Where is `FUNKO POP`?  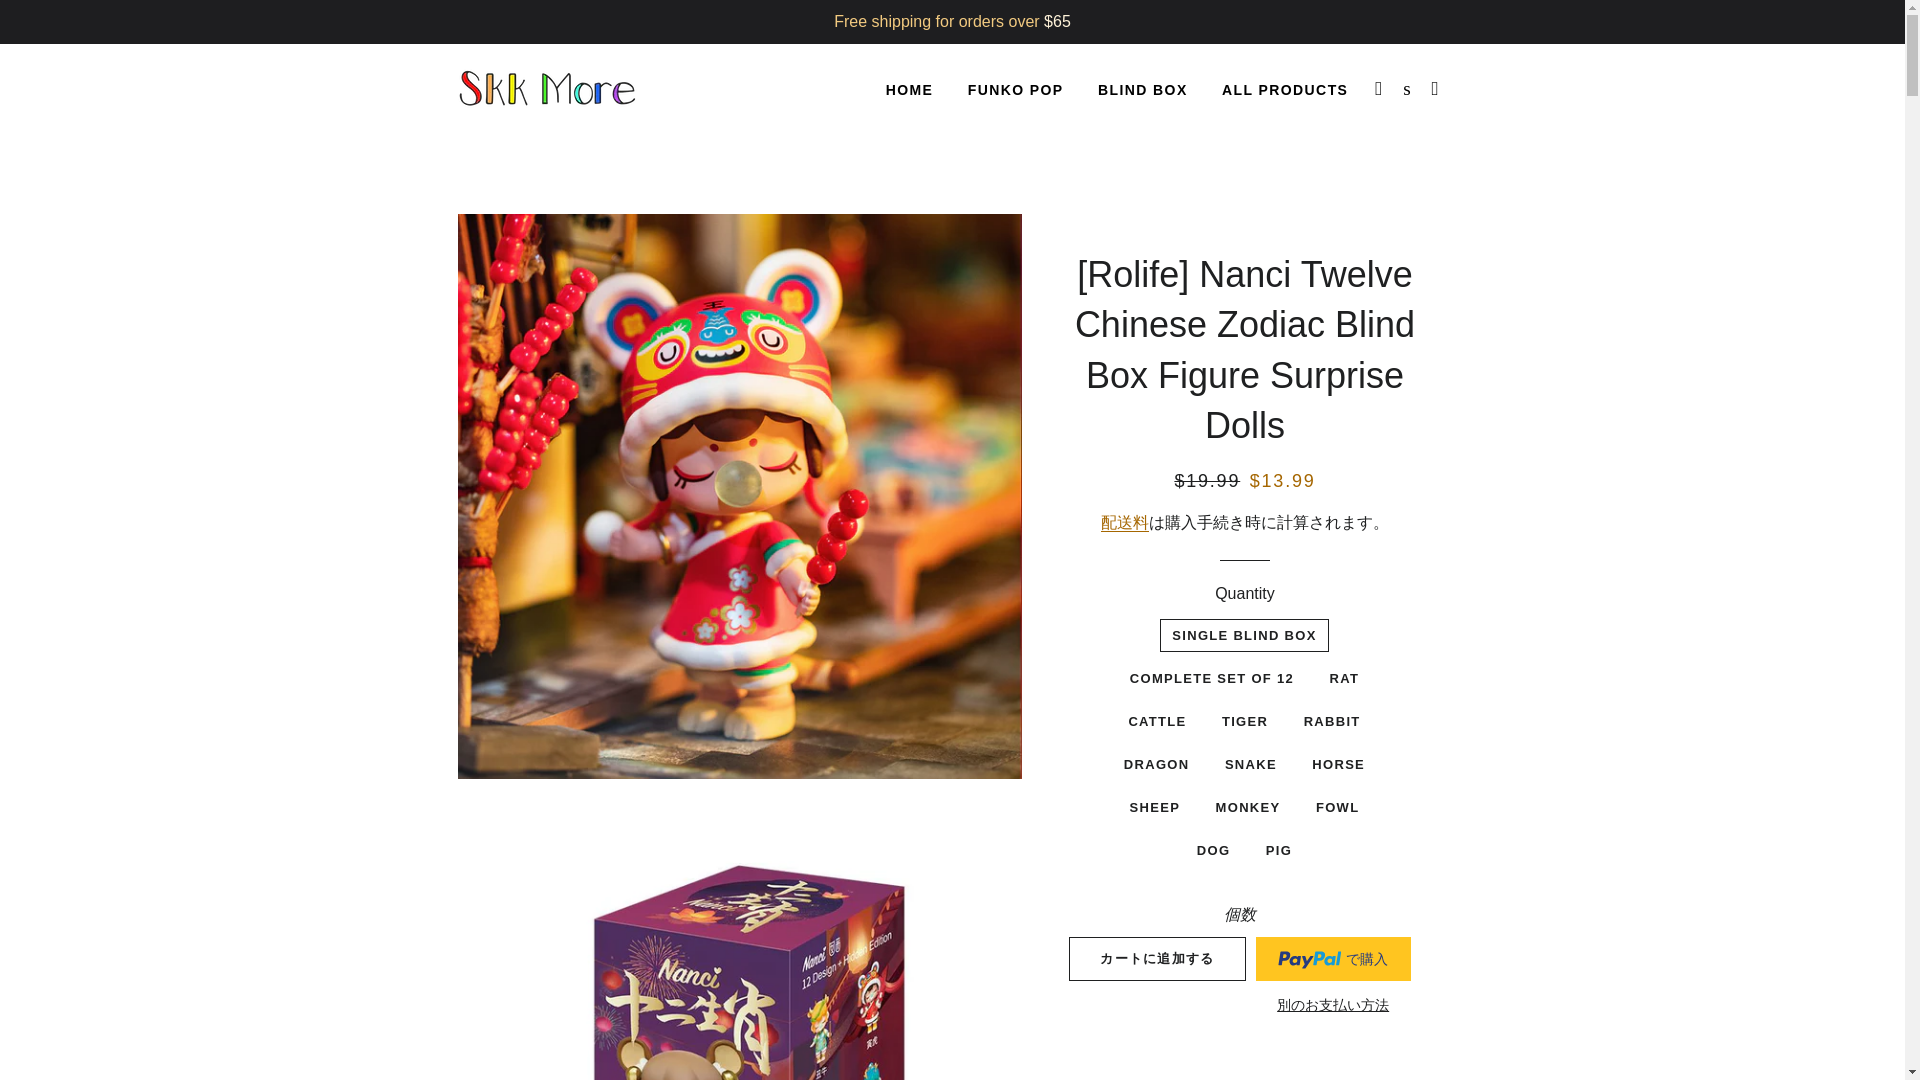
FUNKO POP is located at coordinates (1016, 90).